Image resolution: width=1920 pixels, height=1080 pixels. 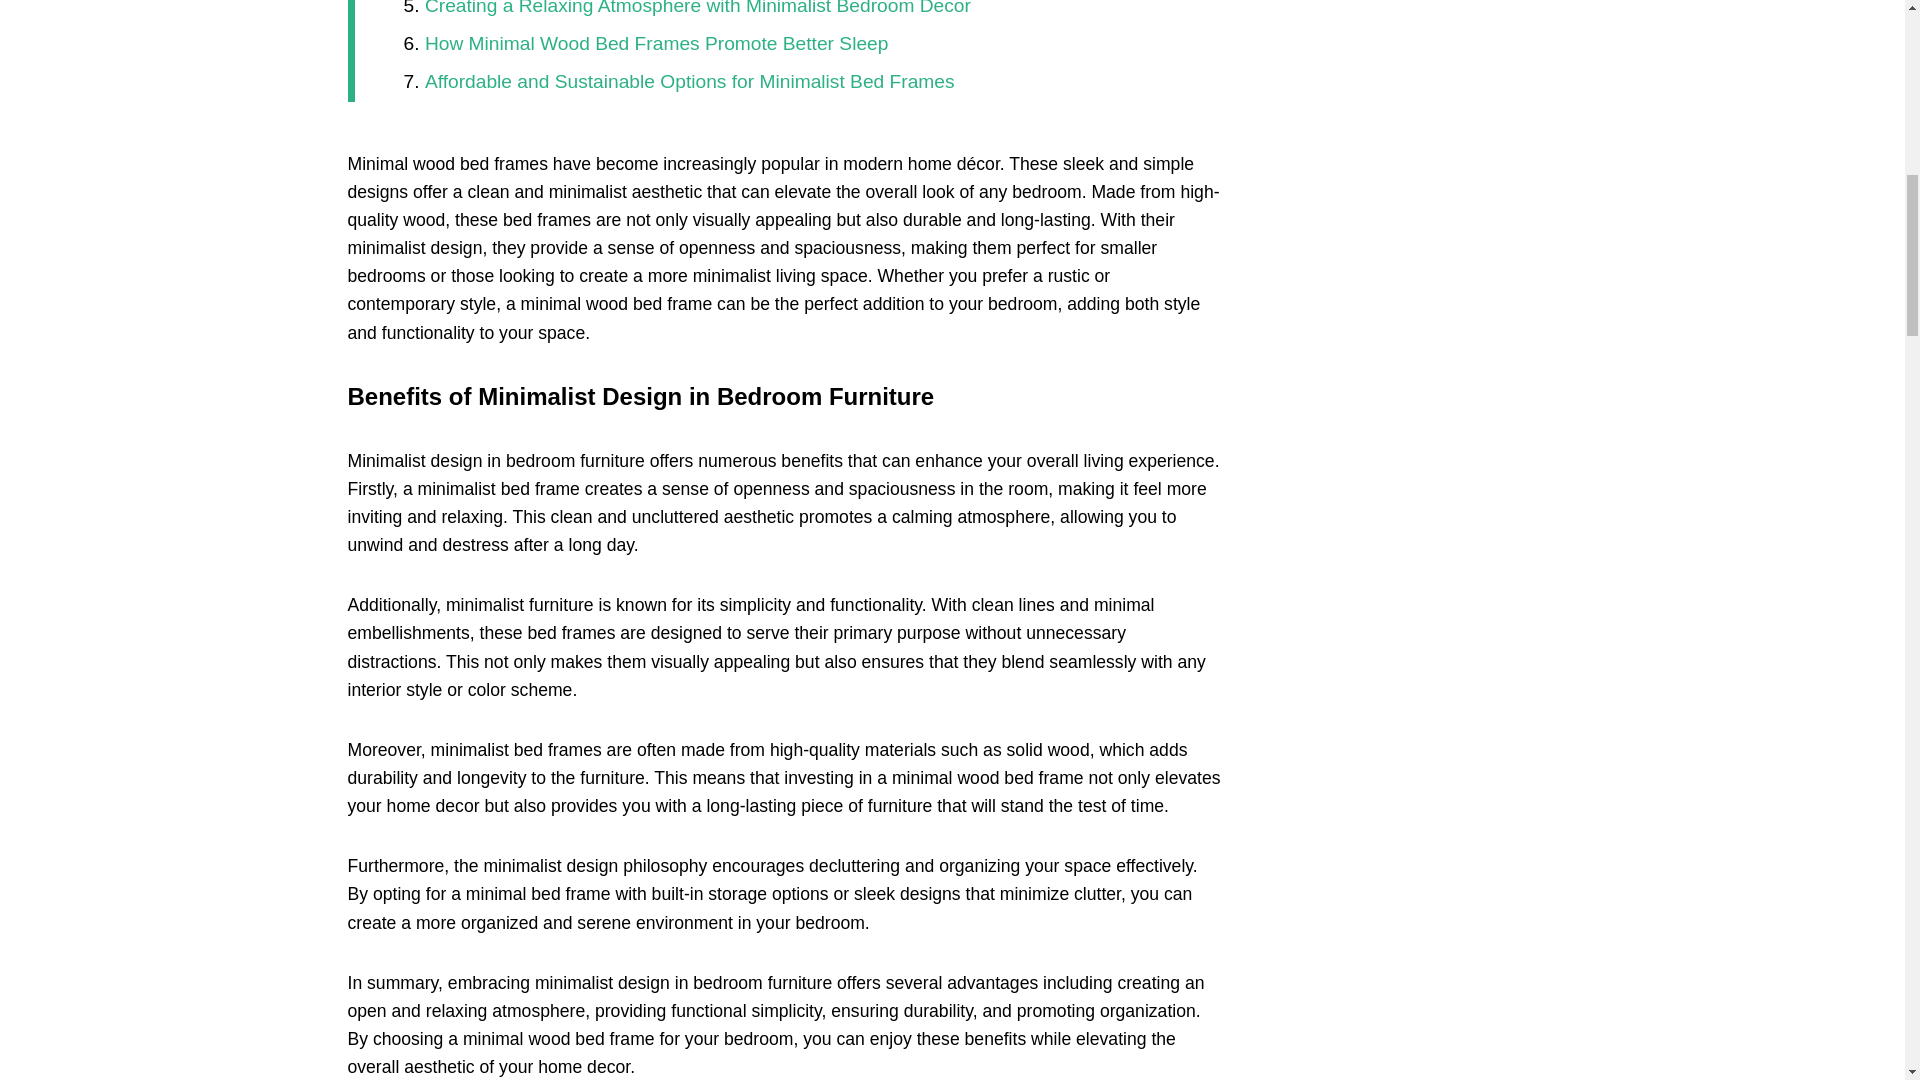 I want to click on Affordable and Sustainable Options for Minimalist Bed Frames, so click(x=689, y=81).